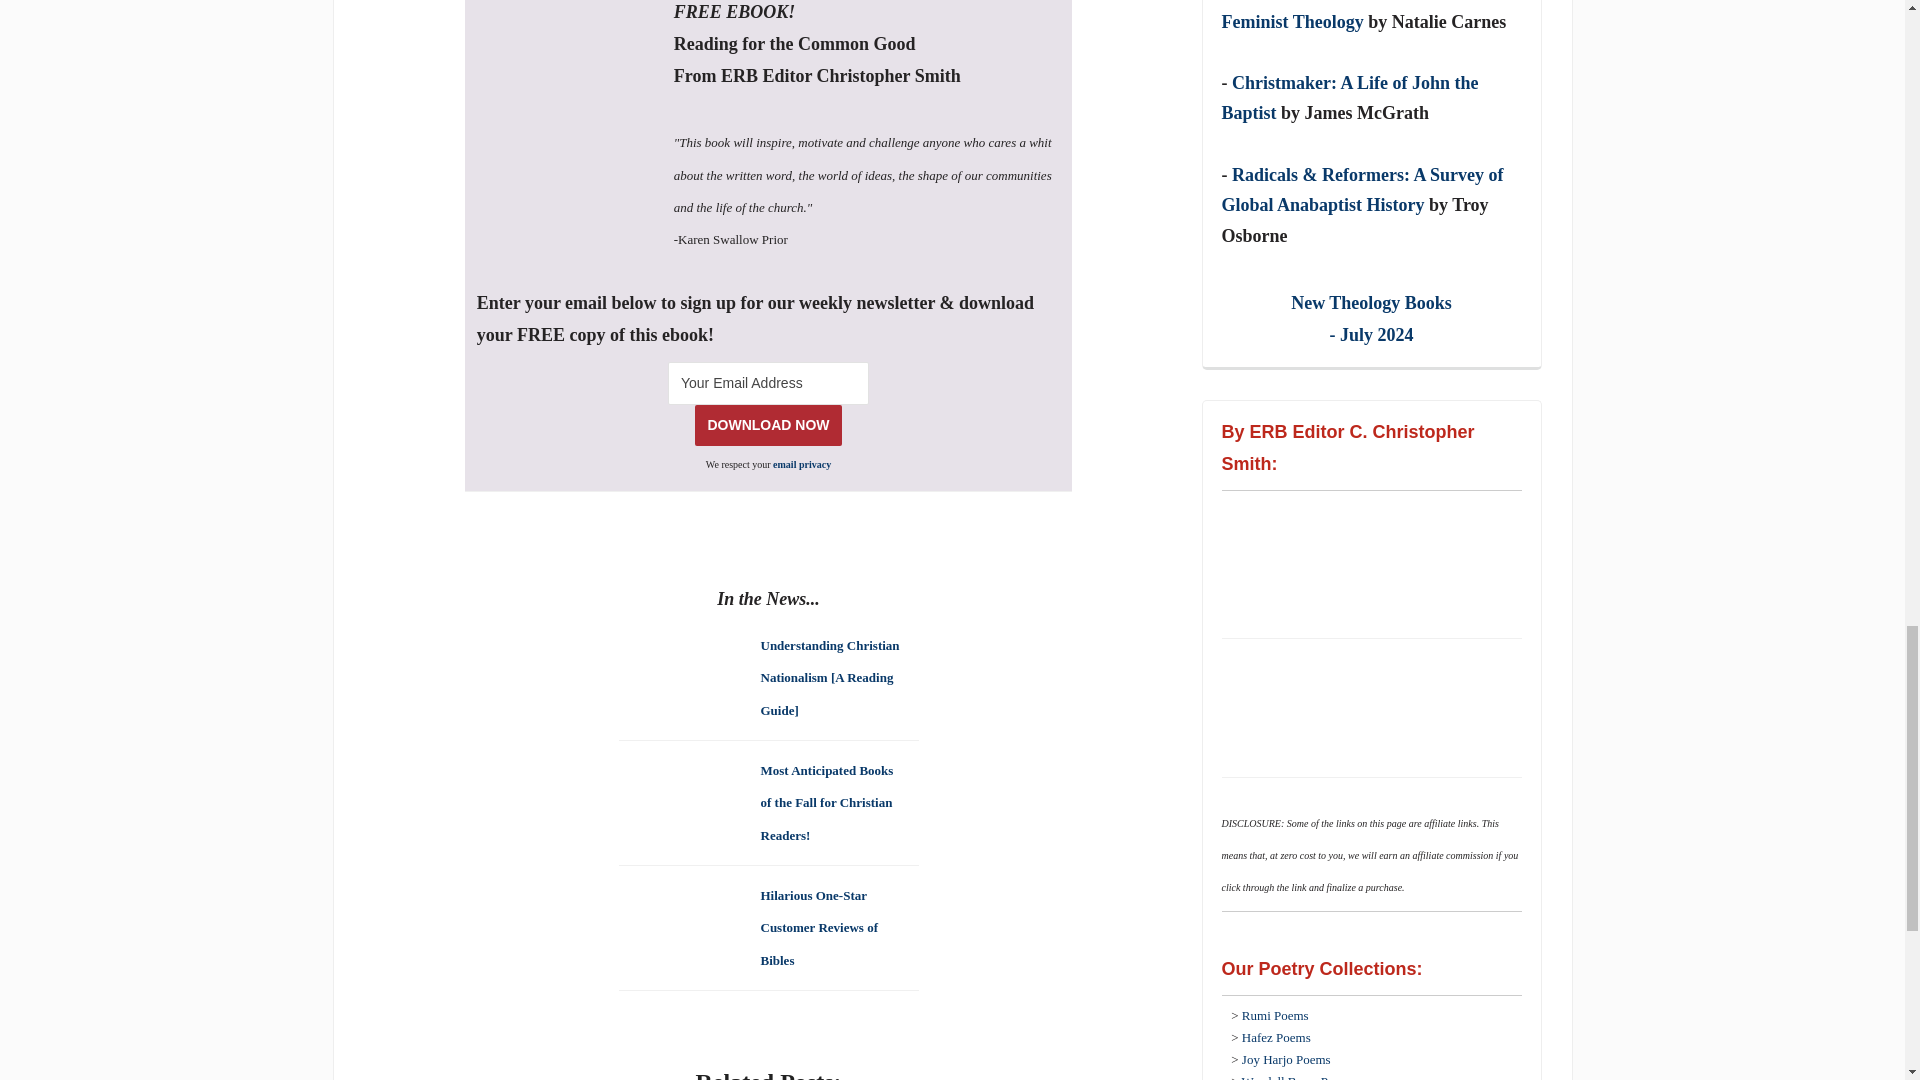 The image size is (1920, 1080). I want to click on Privacy Policy, so click(802, 464).